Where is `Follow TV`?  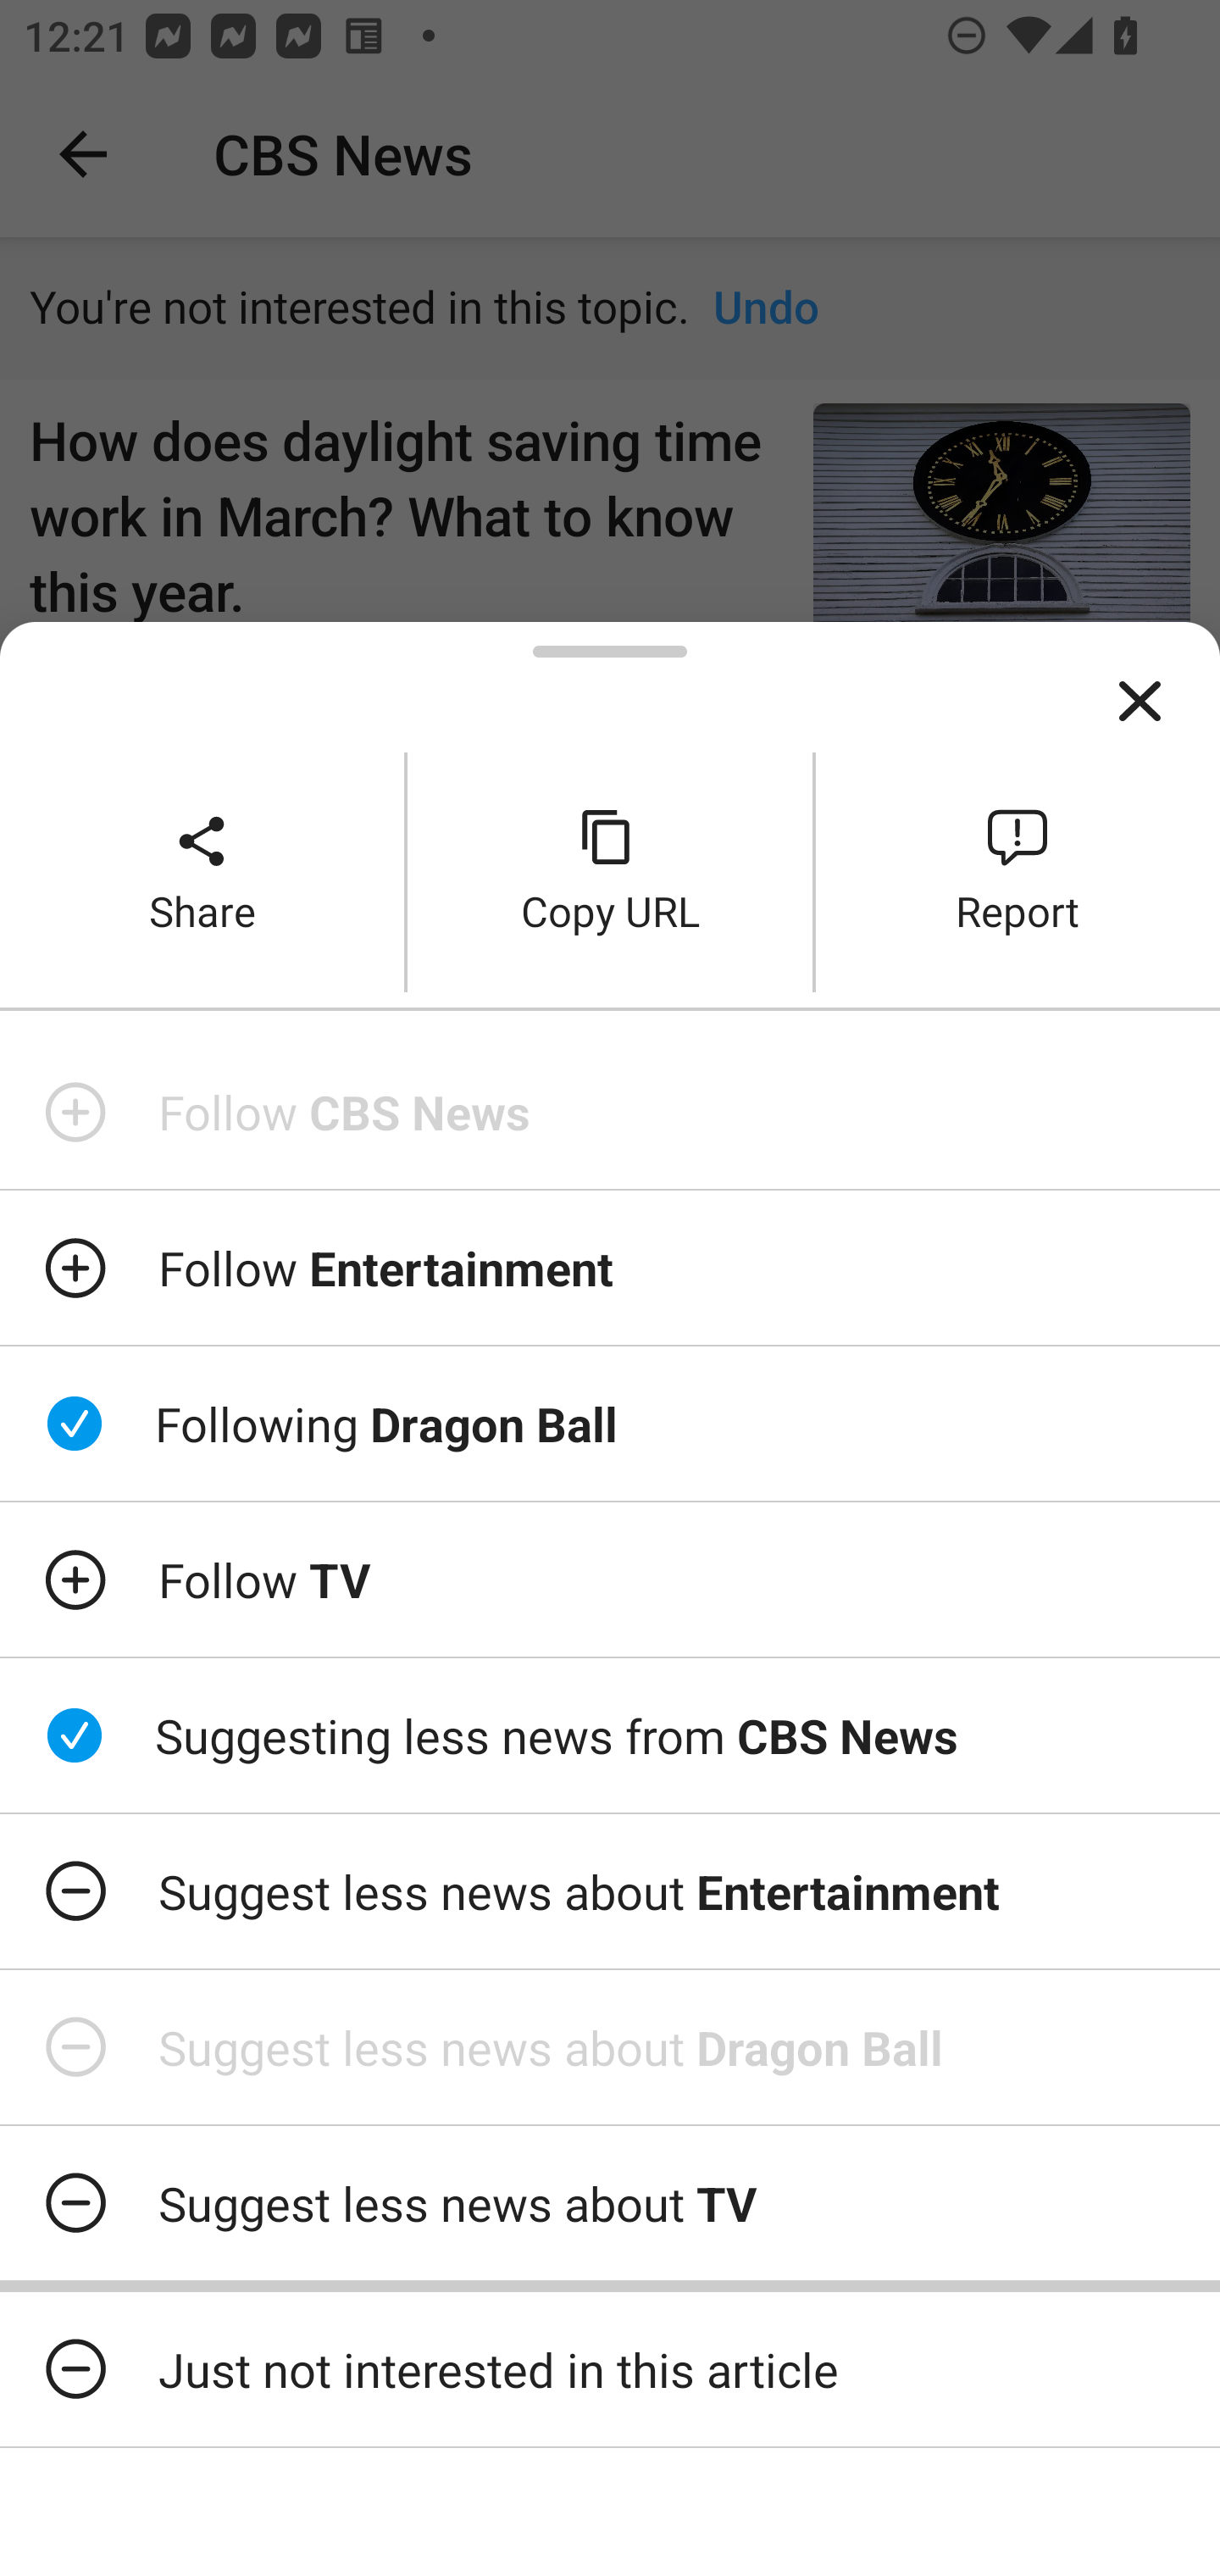
Follow TV is located at coordinates (610, 1579).